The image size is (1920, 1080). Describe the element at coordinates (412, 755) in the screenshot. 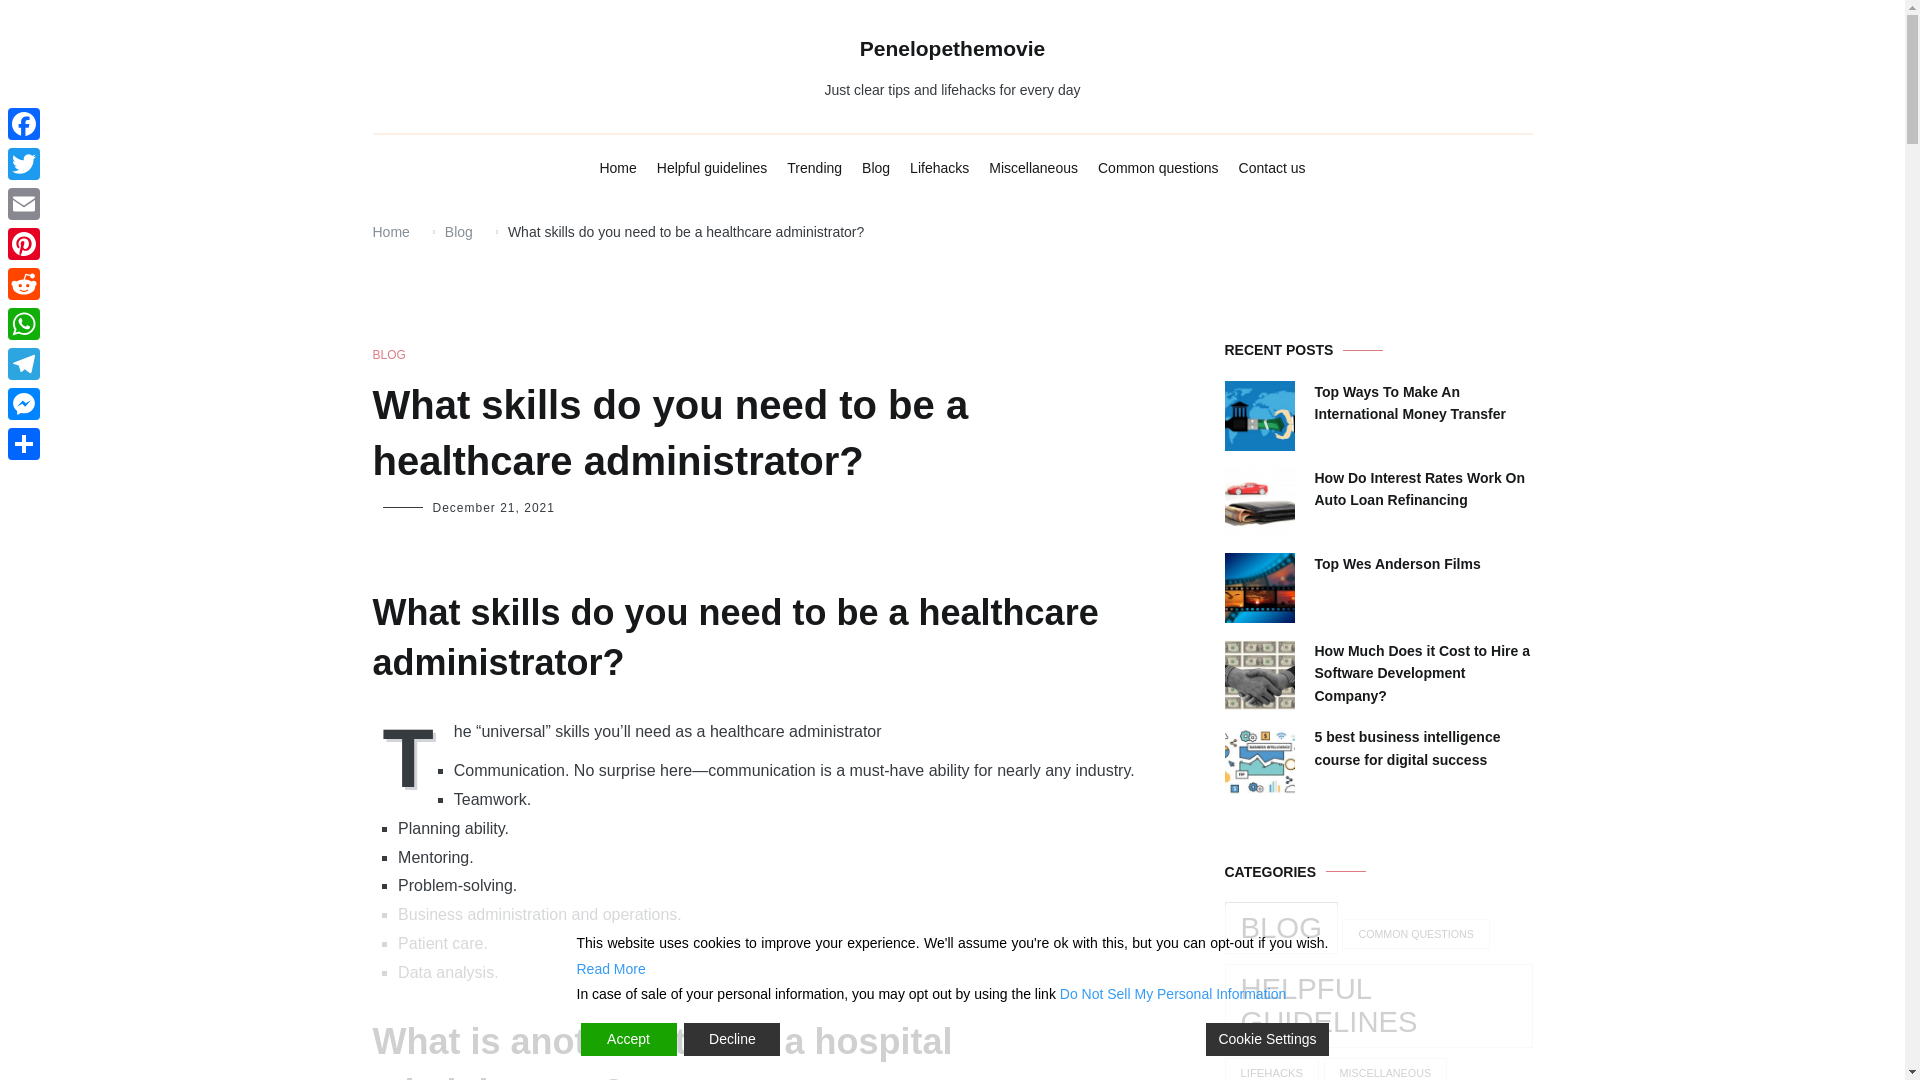

I see `T` at that location.